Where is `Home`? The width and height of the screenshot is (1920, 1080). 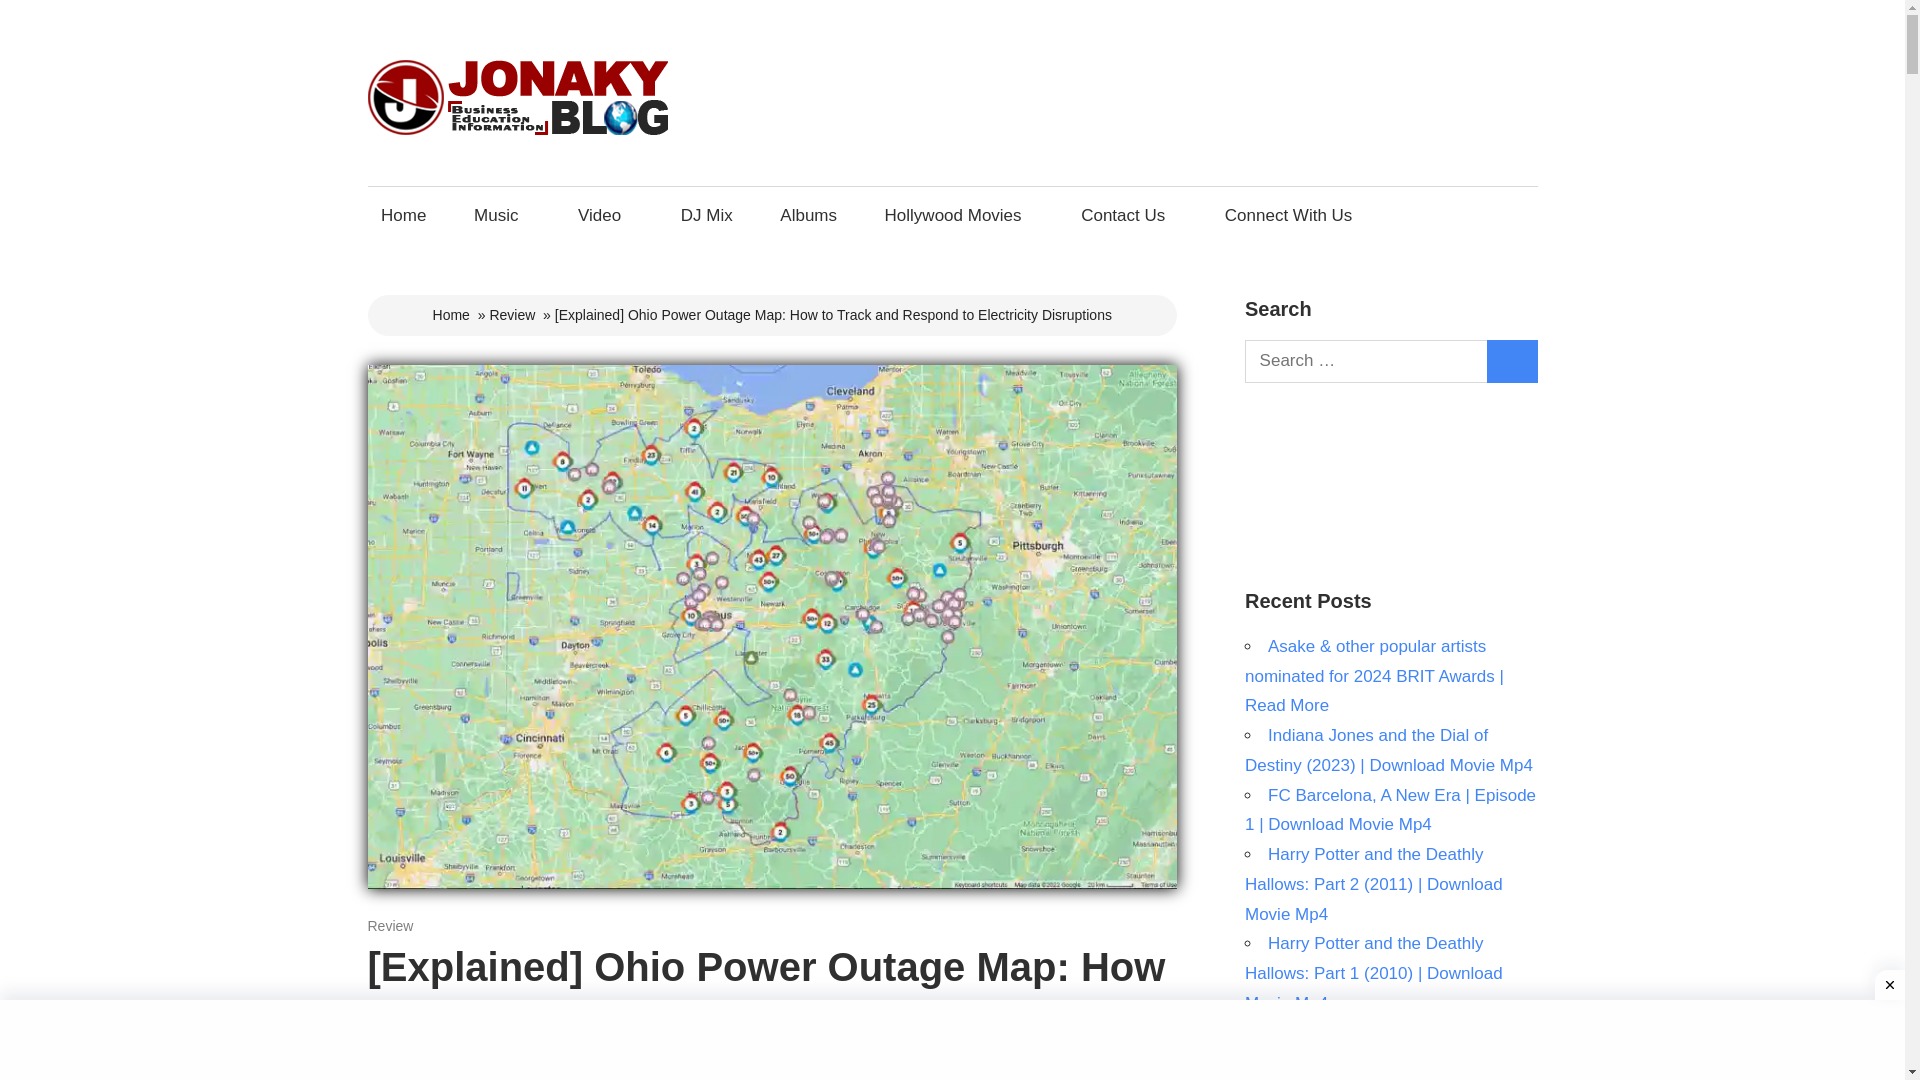 Home is located at coordinates (452, 314).